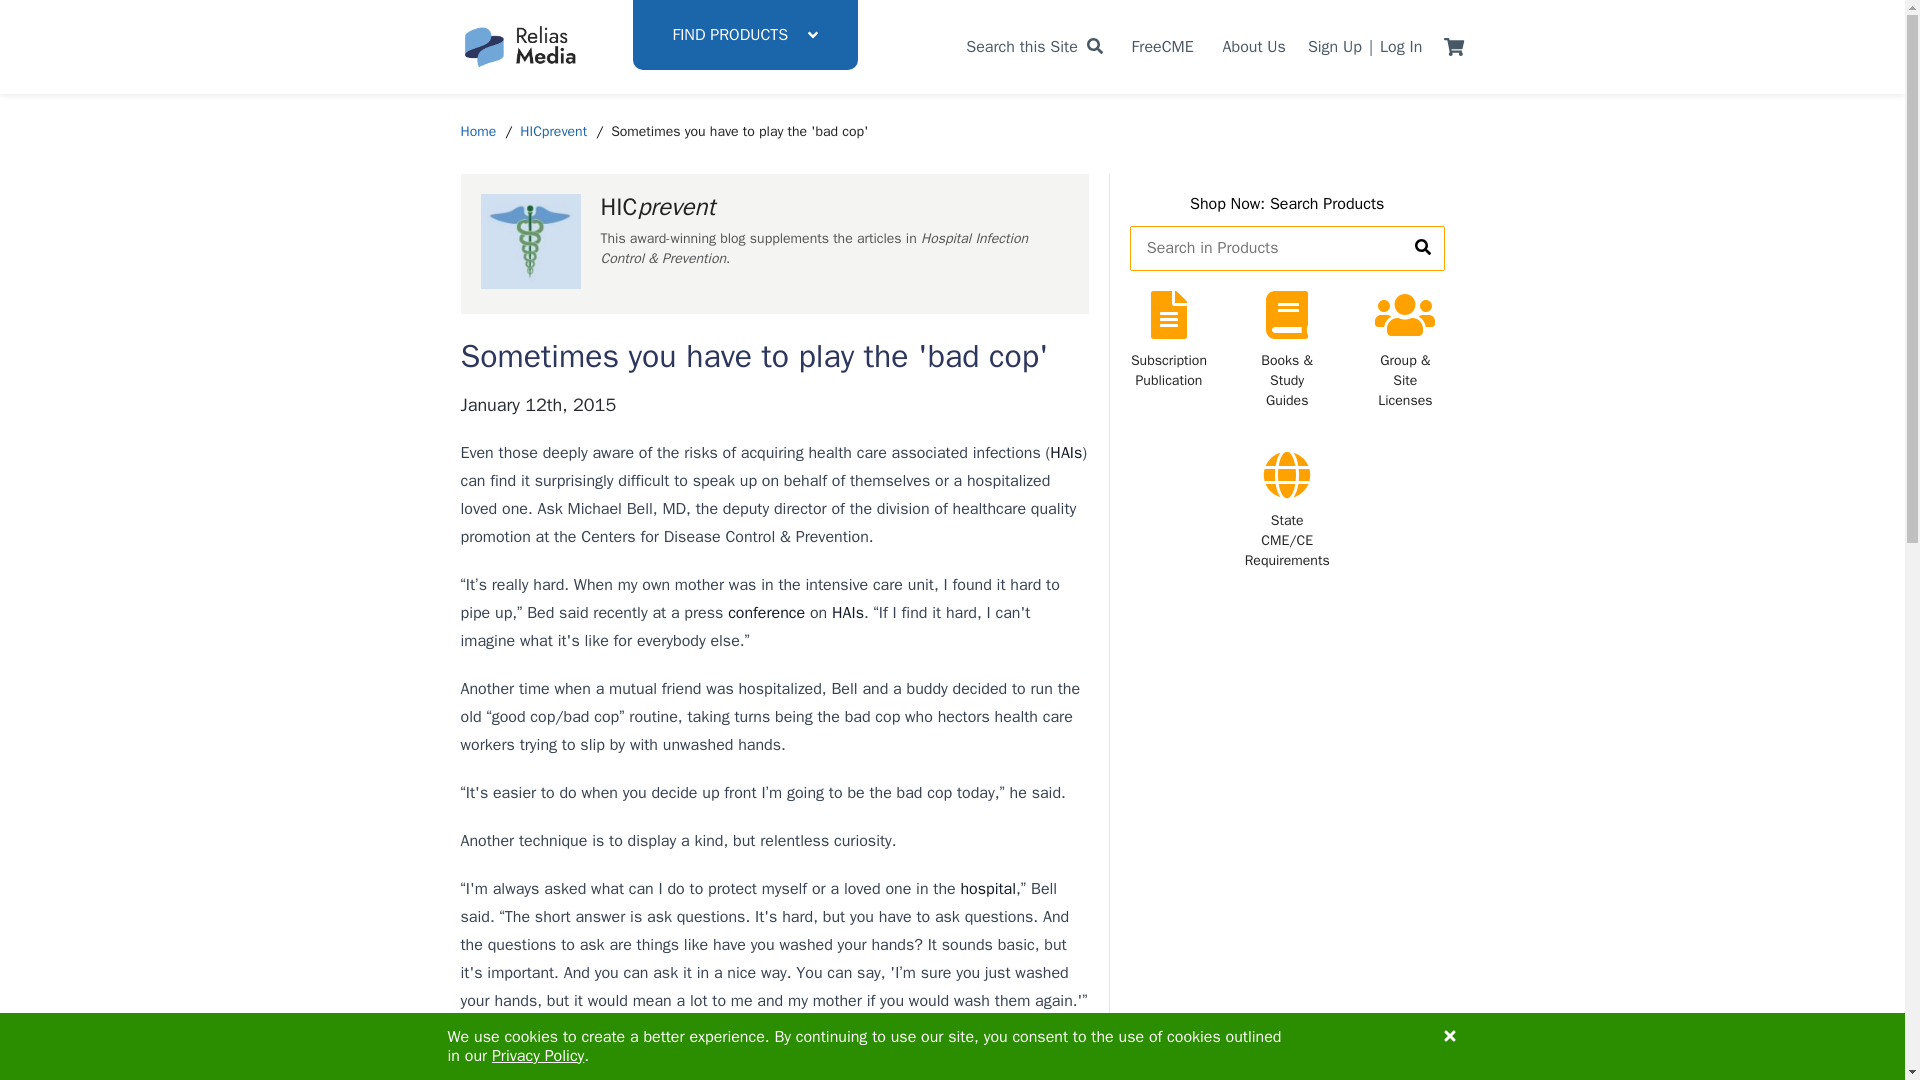 This screenshot has width=1920, height=1080. What do you see at coordinates (1254, 46) in the screenshot?
I see `About Us` at bounding box center [1254, 46].